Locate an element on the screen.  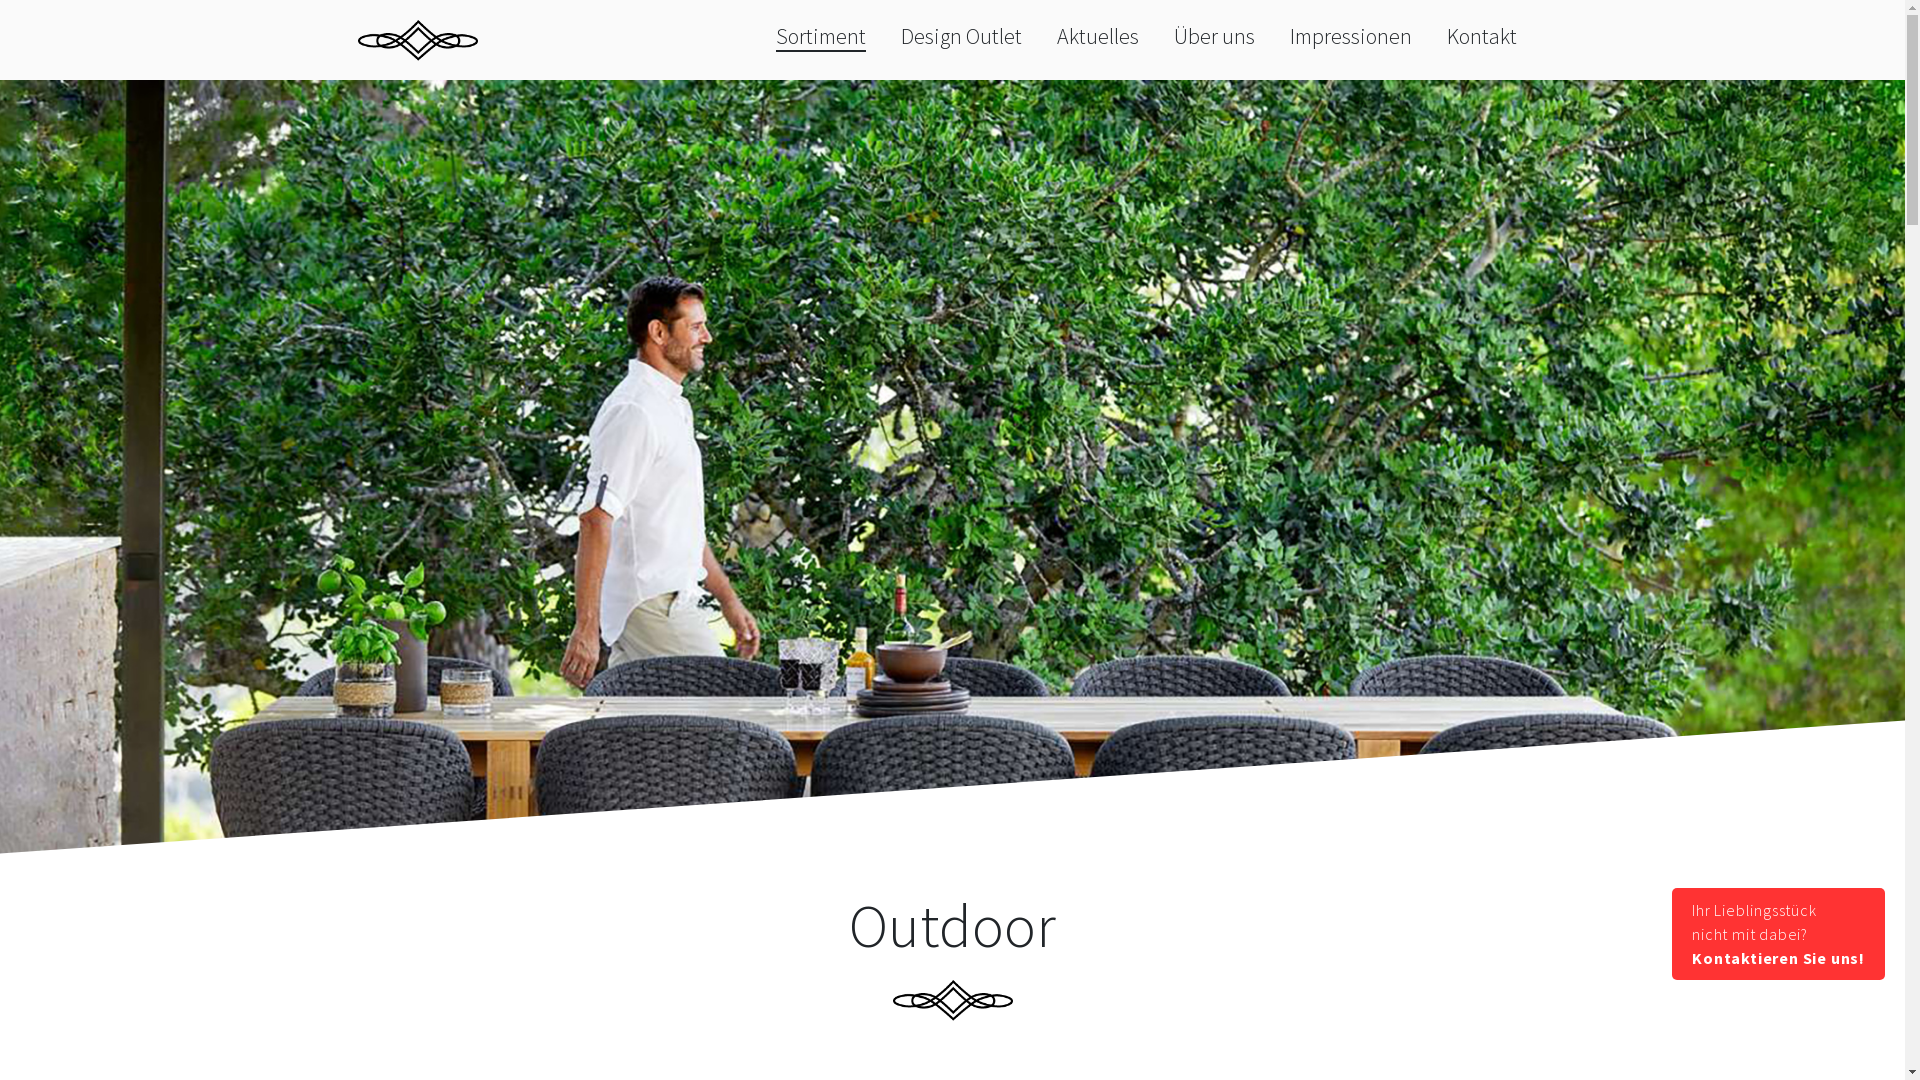
Sortiment is located at coordinates (821, 37).